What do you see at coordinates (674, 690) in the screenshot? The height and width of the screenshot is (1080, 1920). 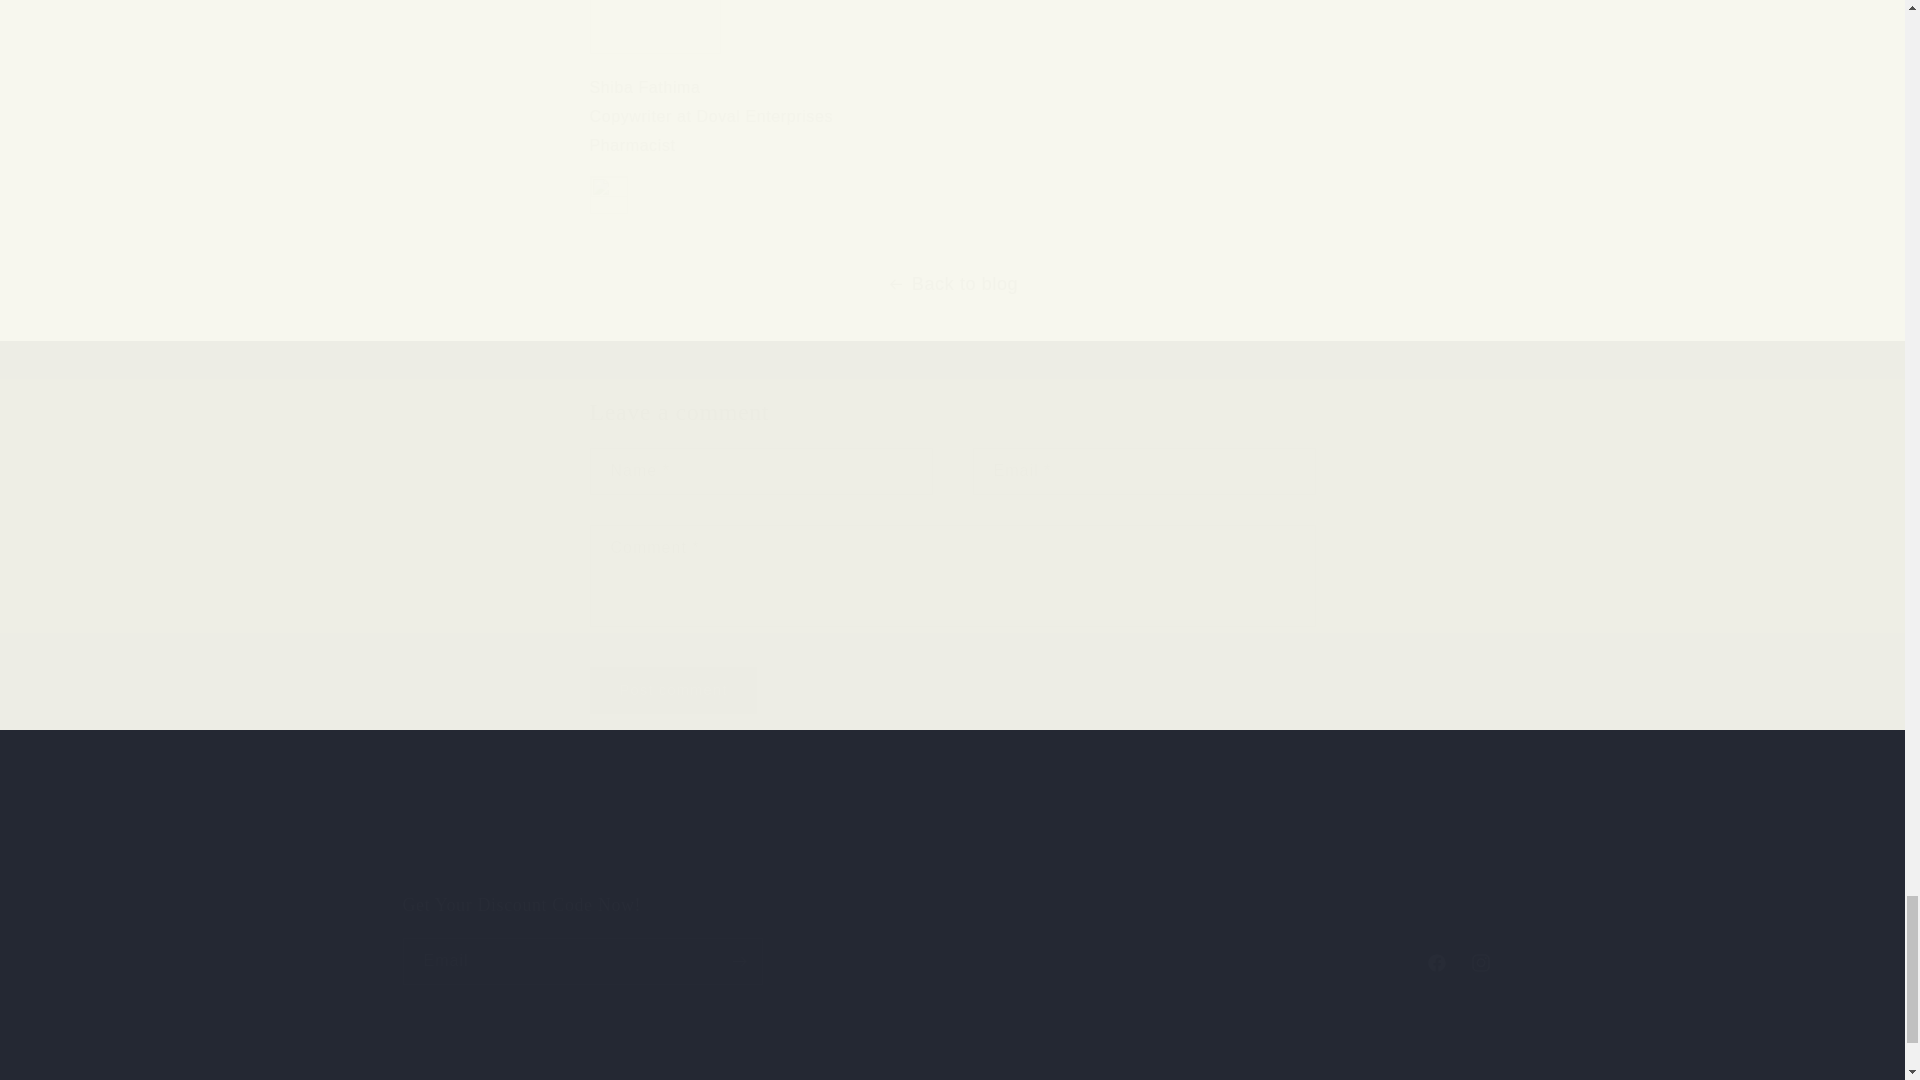 I see `Post comment` at bounding box center [674, 690].